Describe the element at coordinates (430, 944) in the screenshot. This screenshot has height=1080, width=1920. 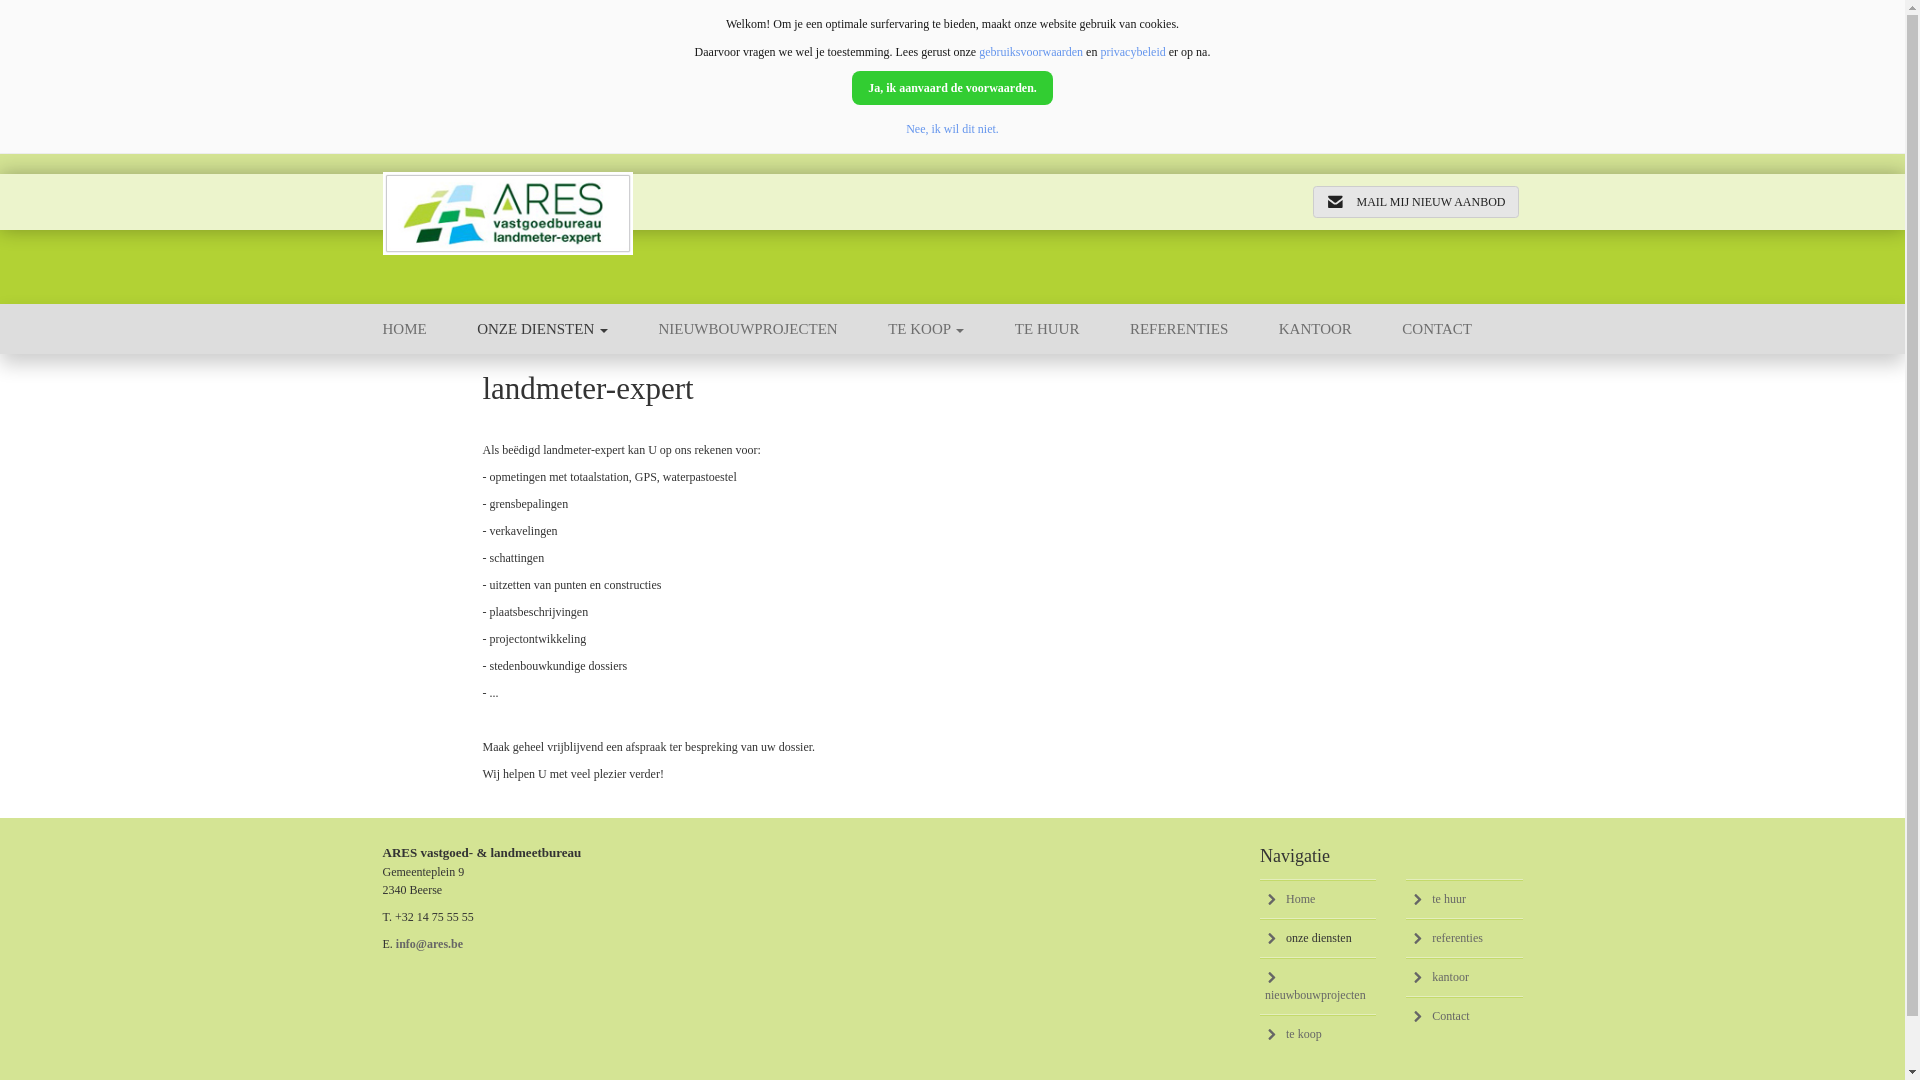
I see `info@ares.be` at that location.